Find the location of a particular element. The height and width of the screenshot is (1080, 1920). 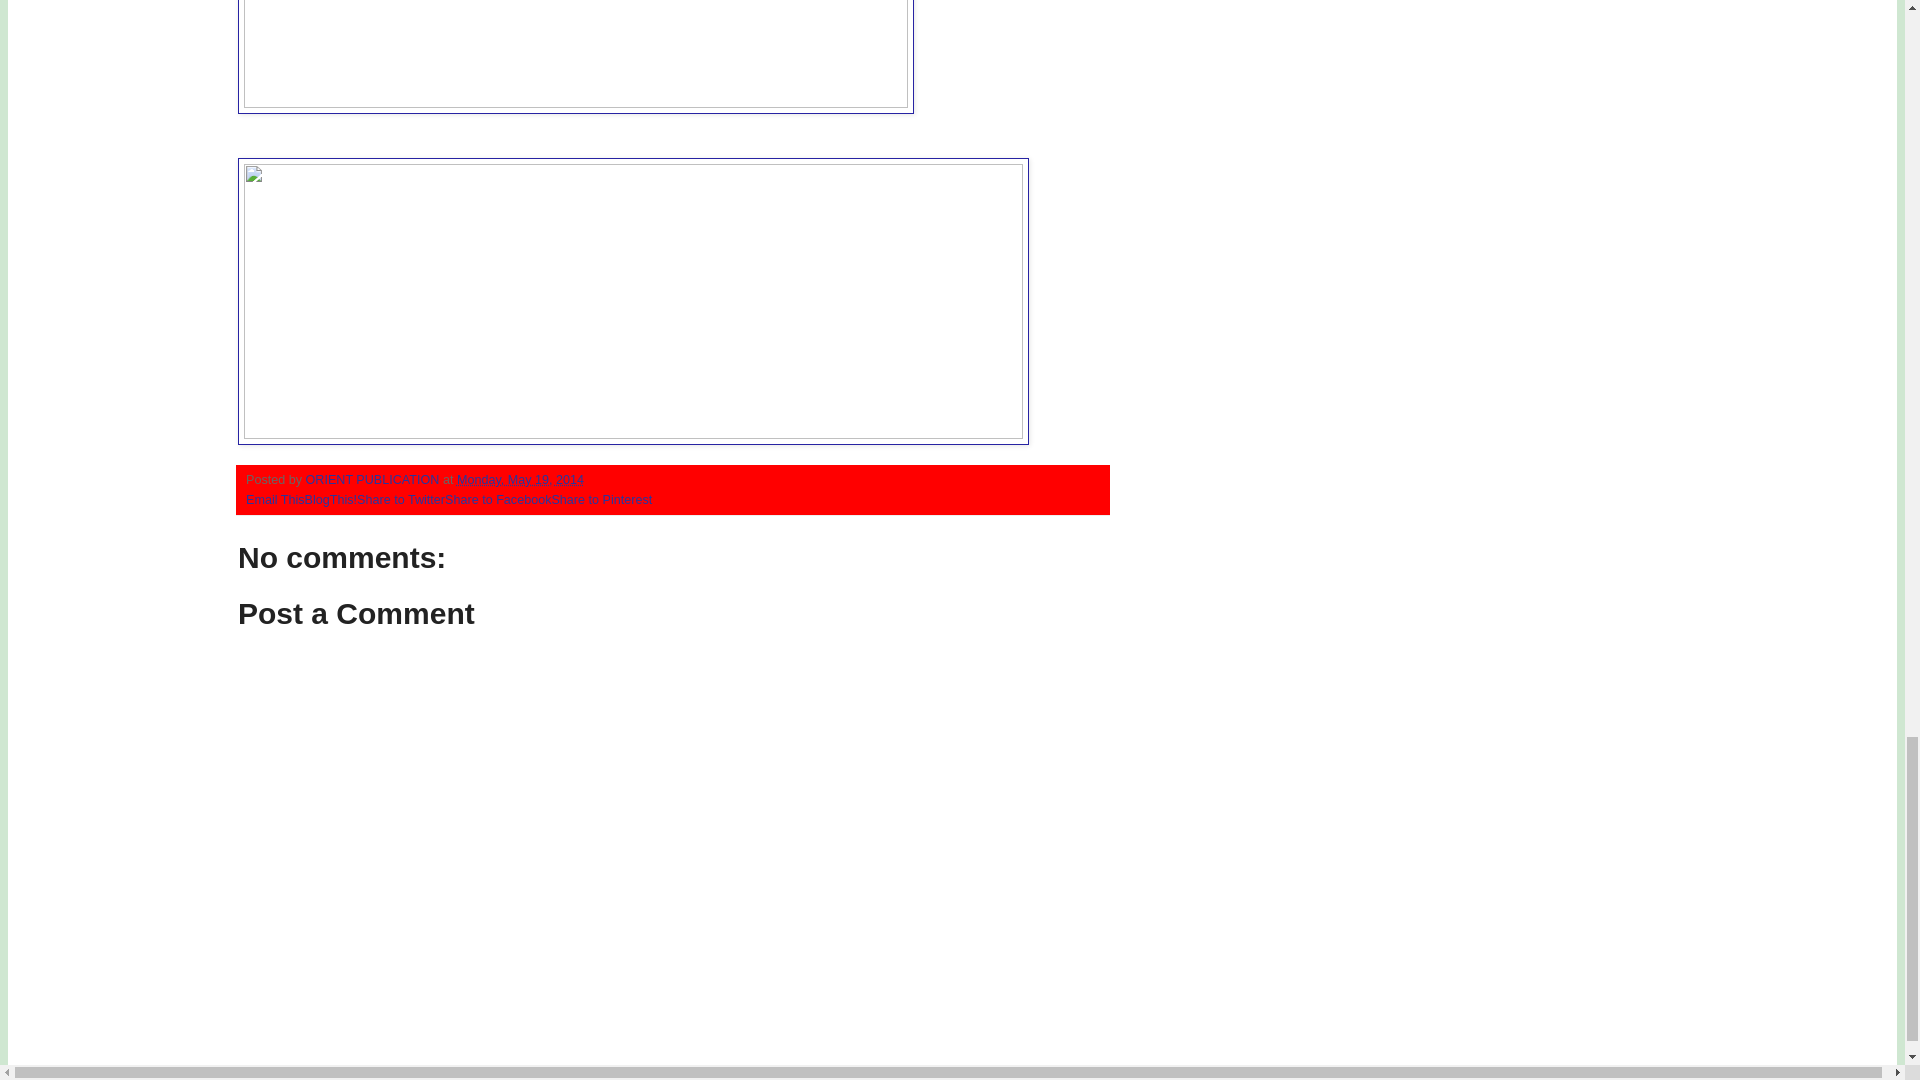

Email This is located at coordinates (275, 499).